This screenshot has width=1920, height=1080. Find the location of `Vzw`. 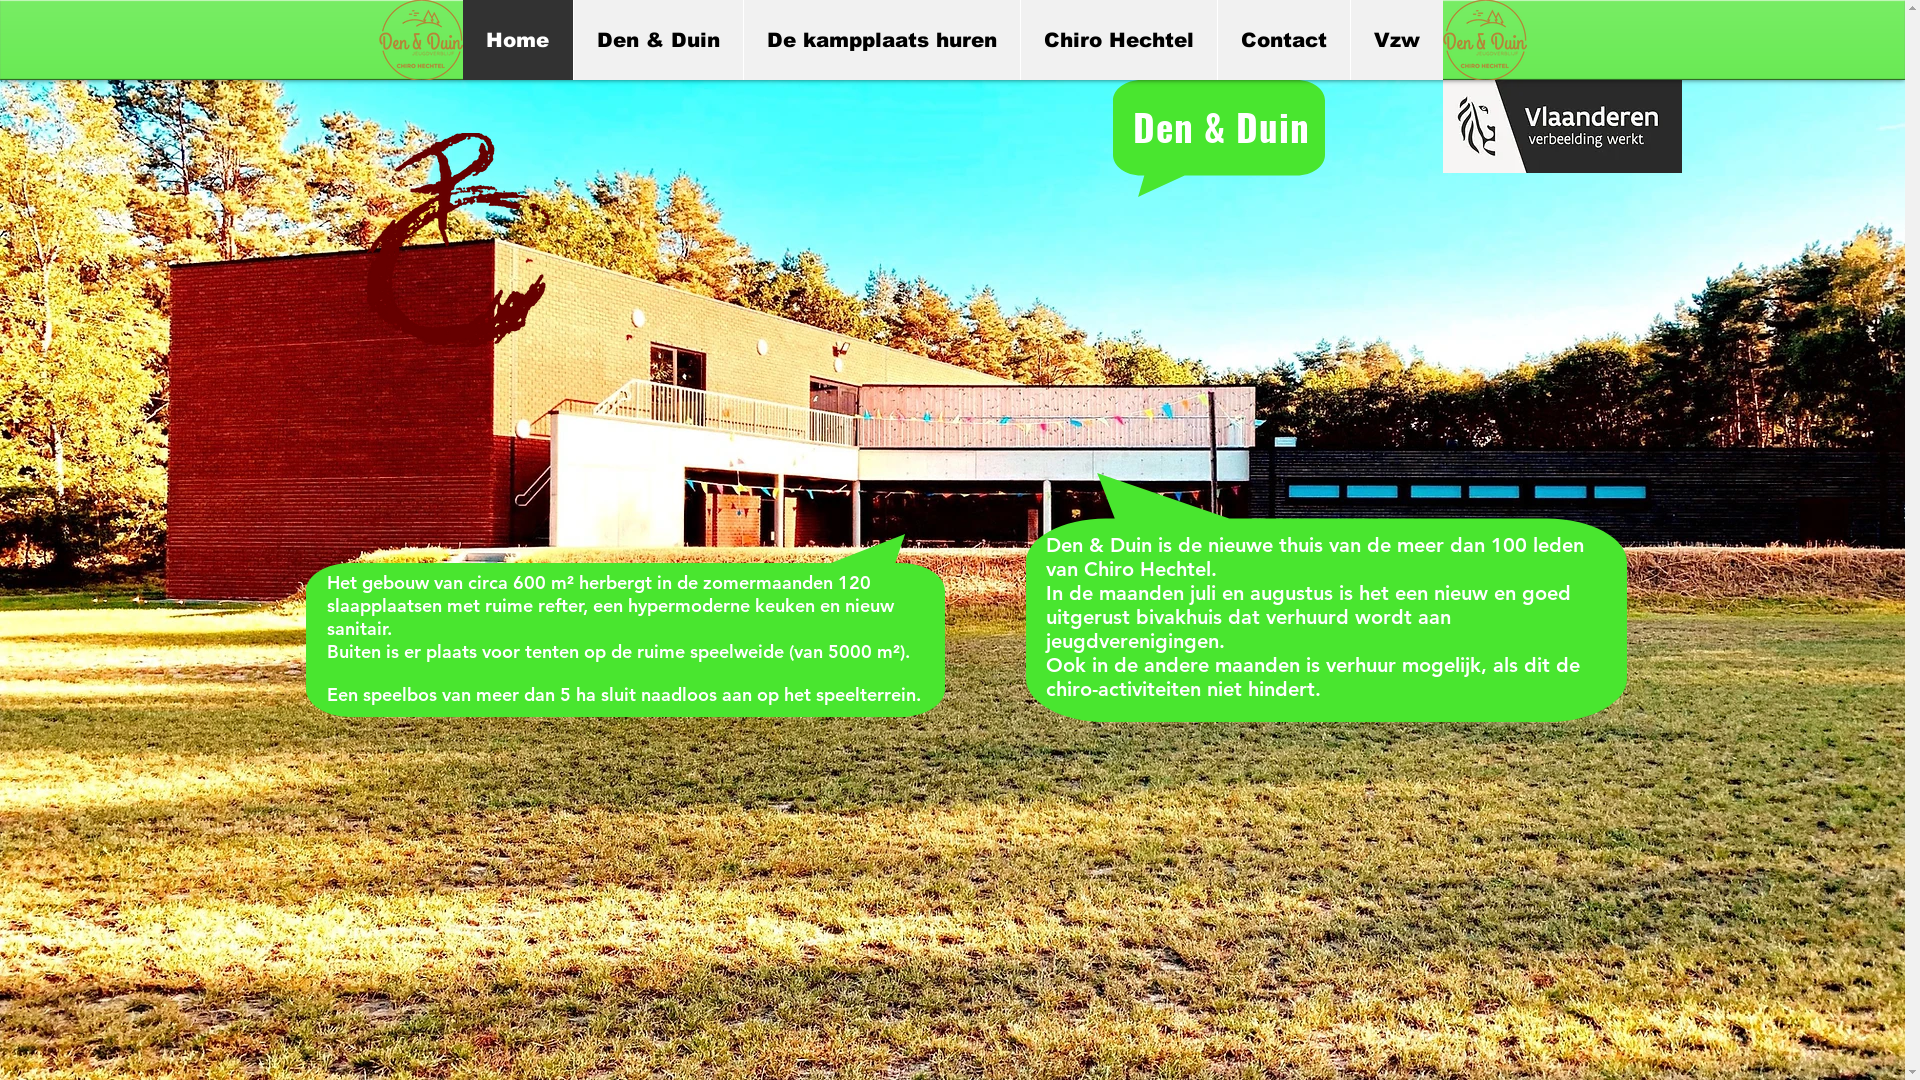

Vzw is located at coordinates (1396, 40).